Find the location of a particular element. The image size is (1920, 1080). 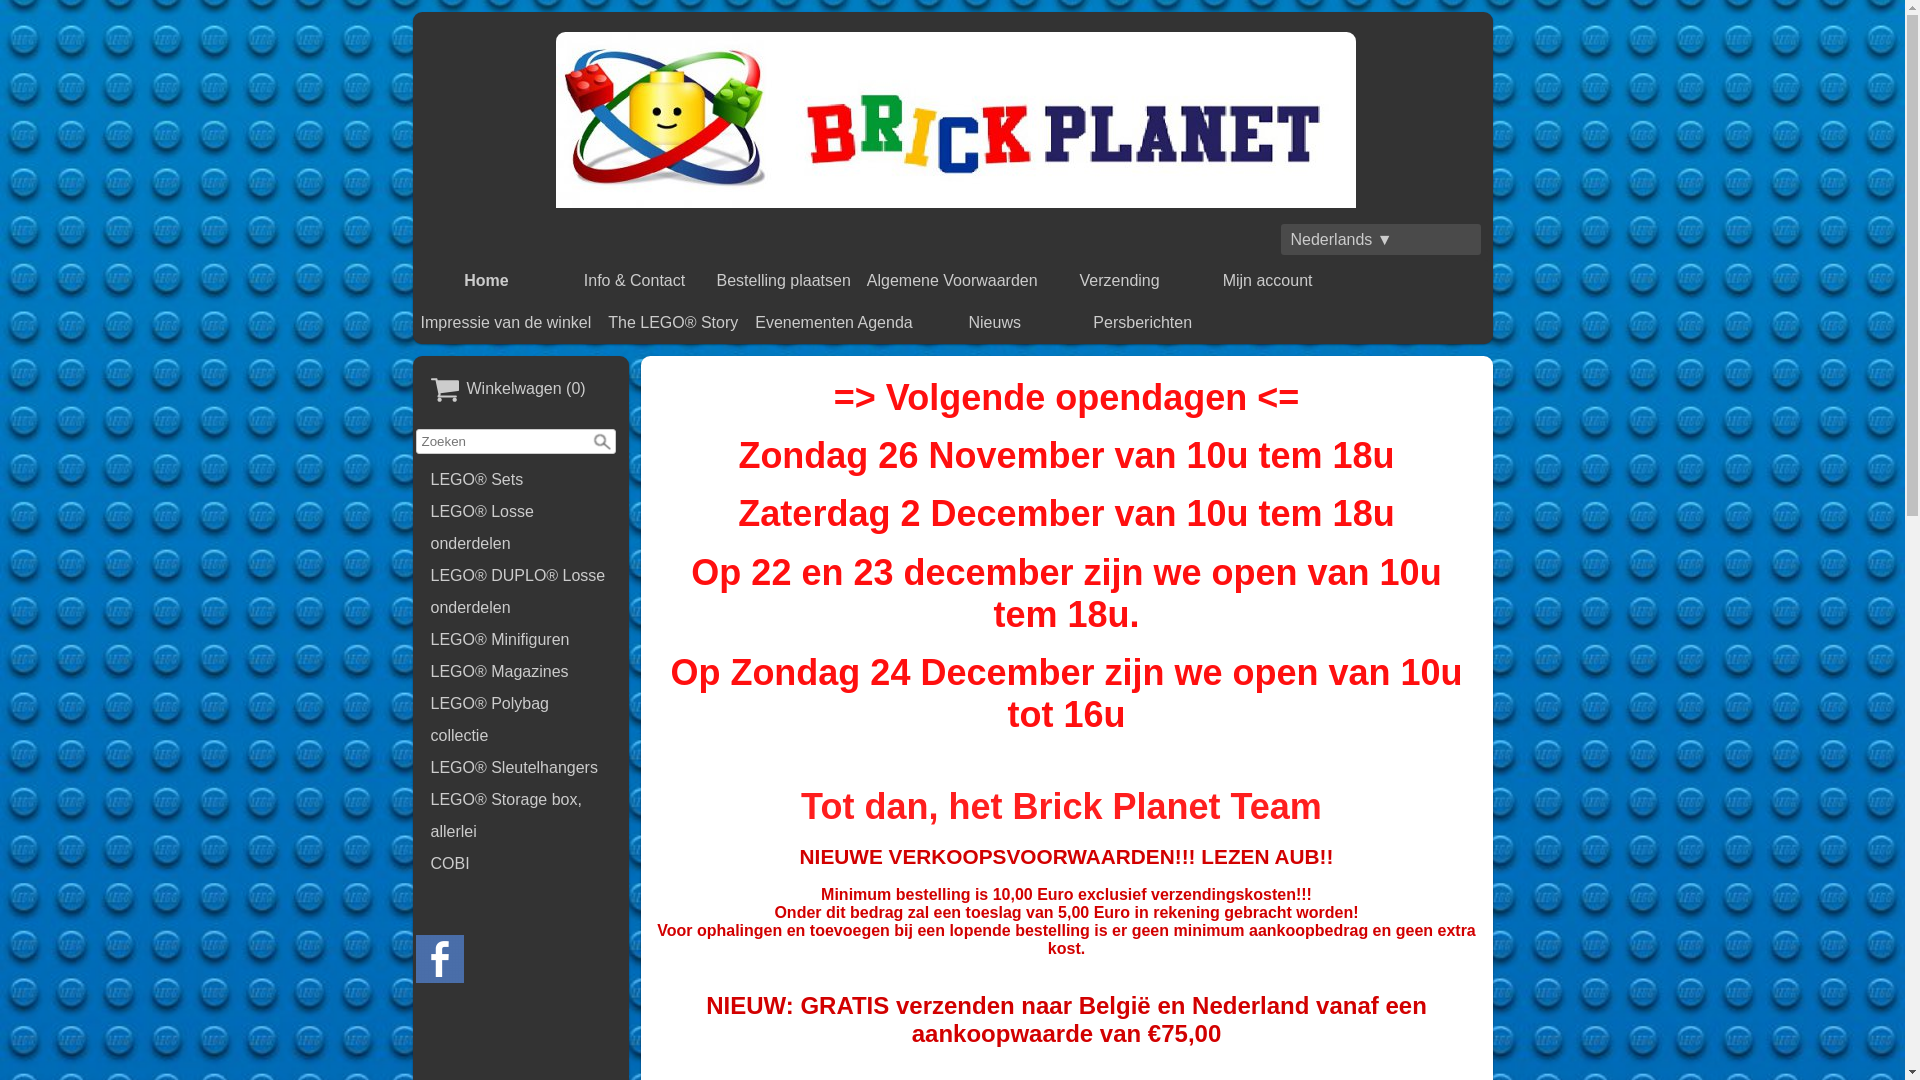

COBI is located at coordinates (521, 864).